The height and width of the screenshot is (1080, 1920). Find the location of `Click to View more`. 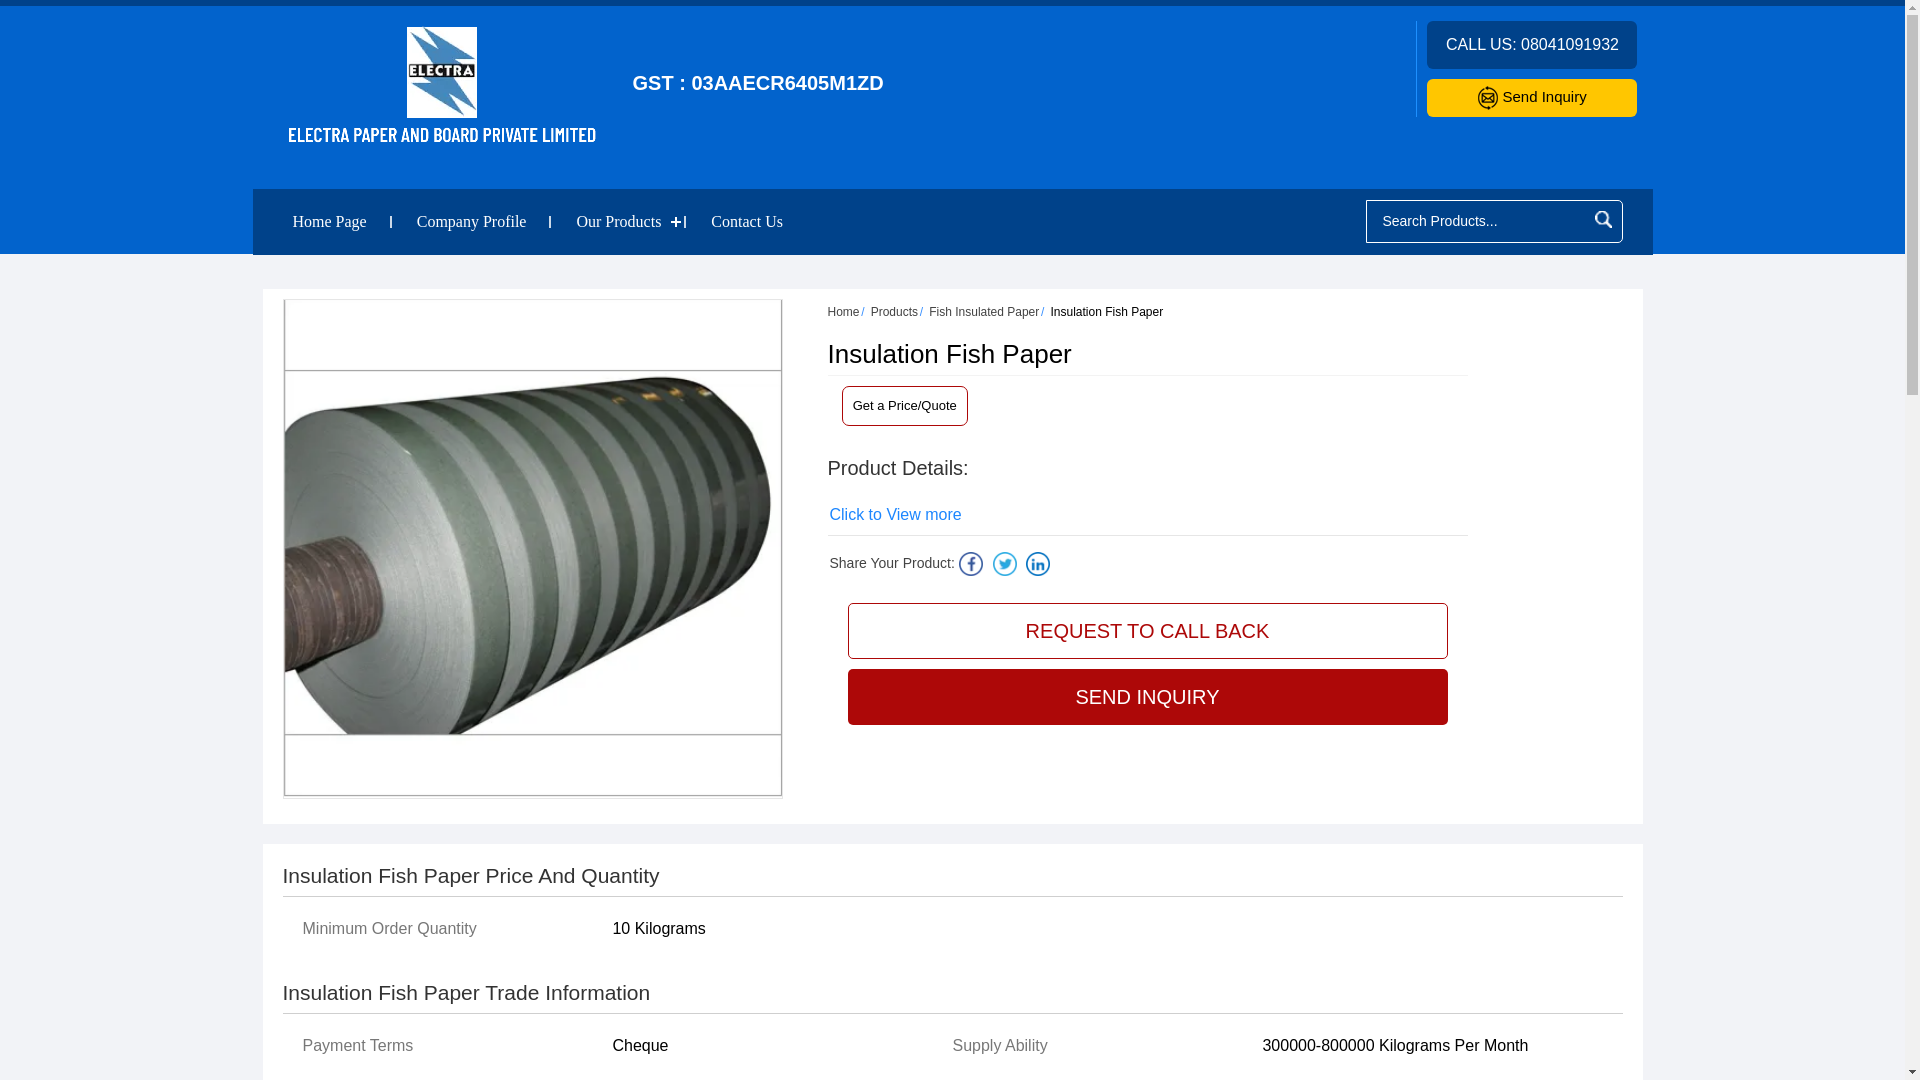

Click to View more is located at coordinates (895, 515).